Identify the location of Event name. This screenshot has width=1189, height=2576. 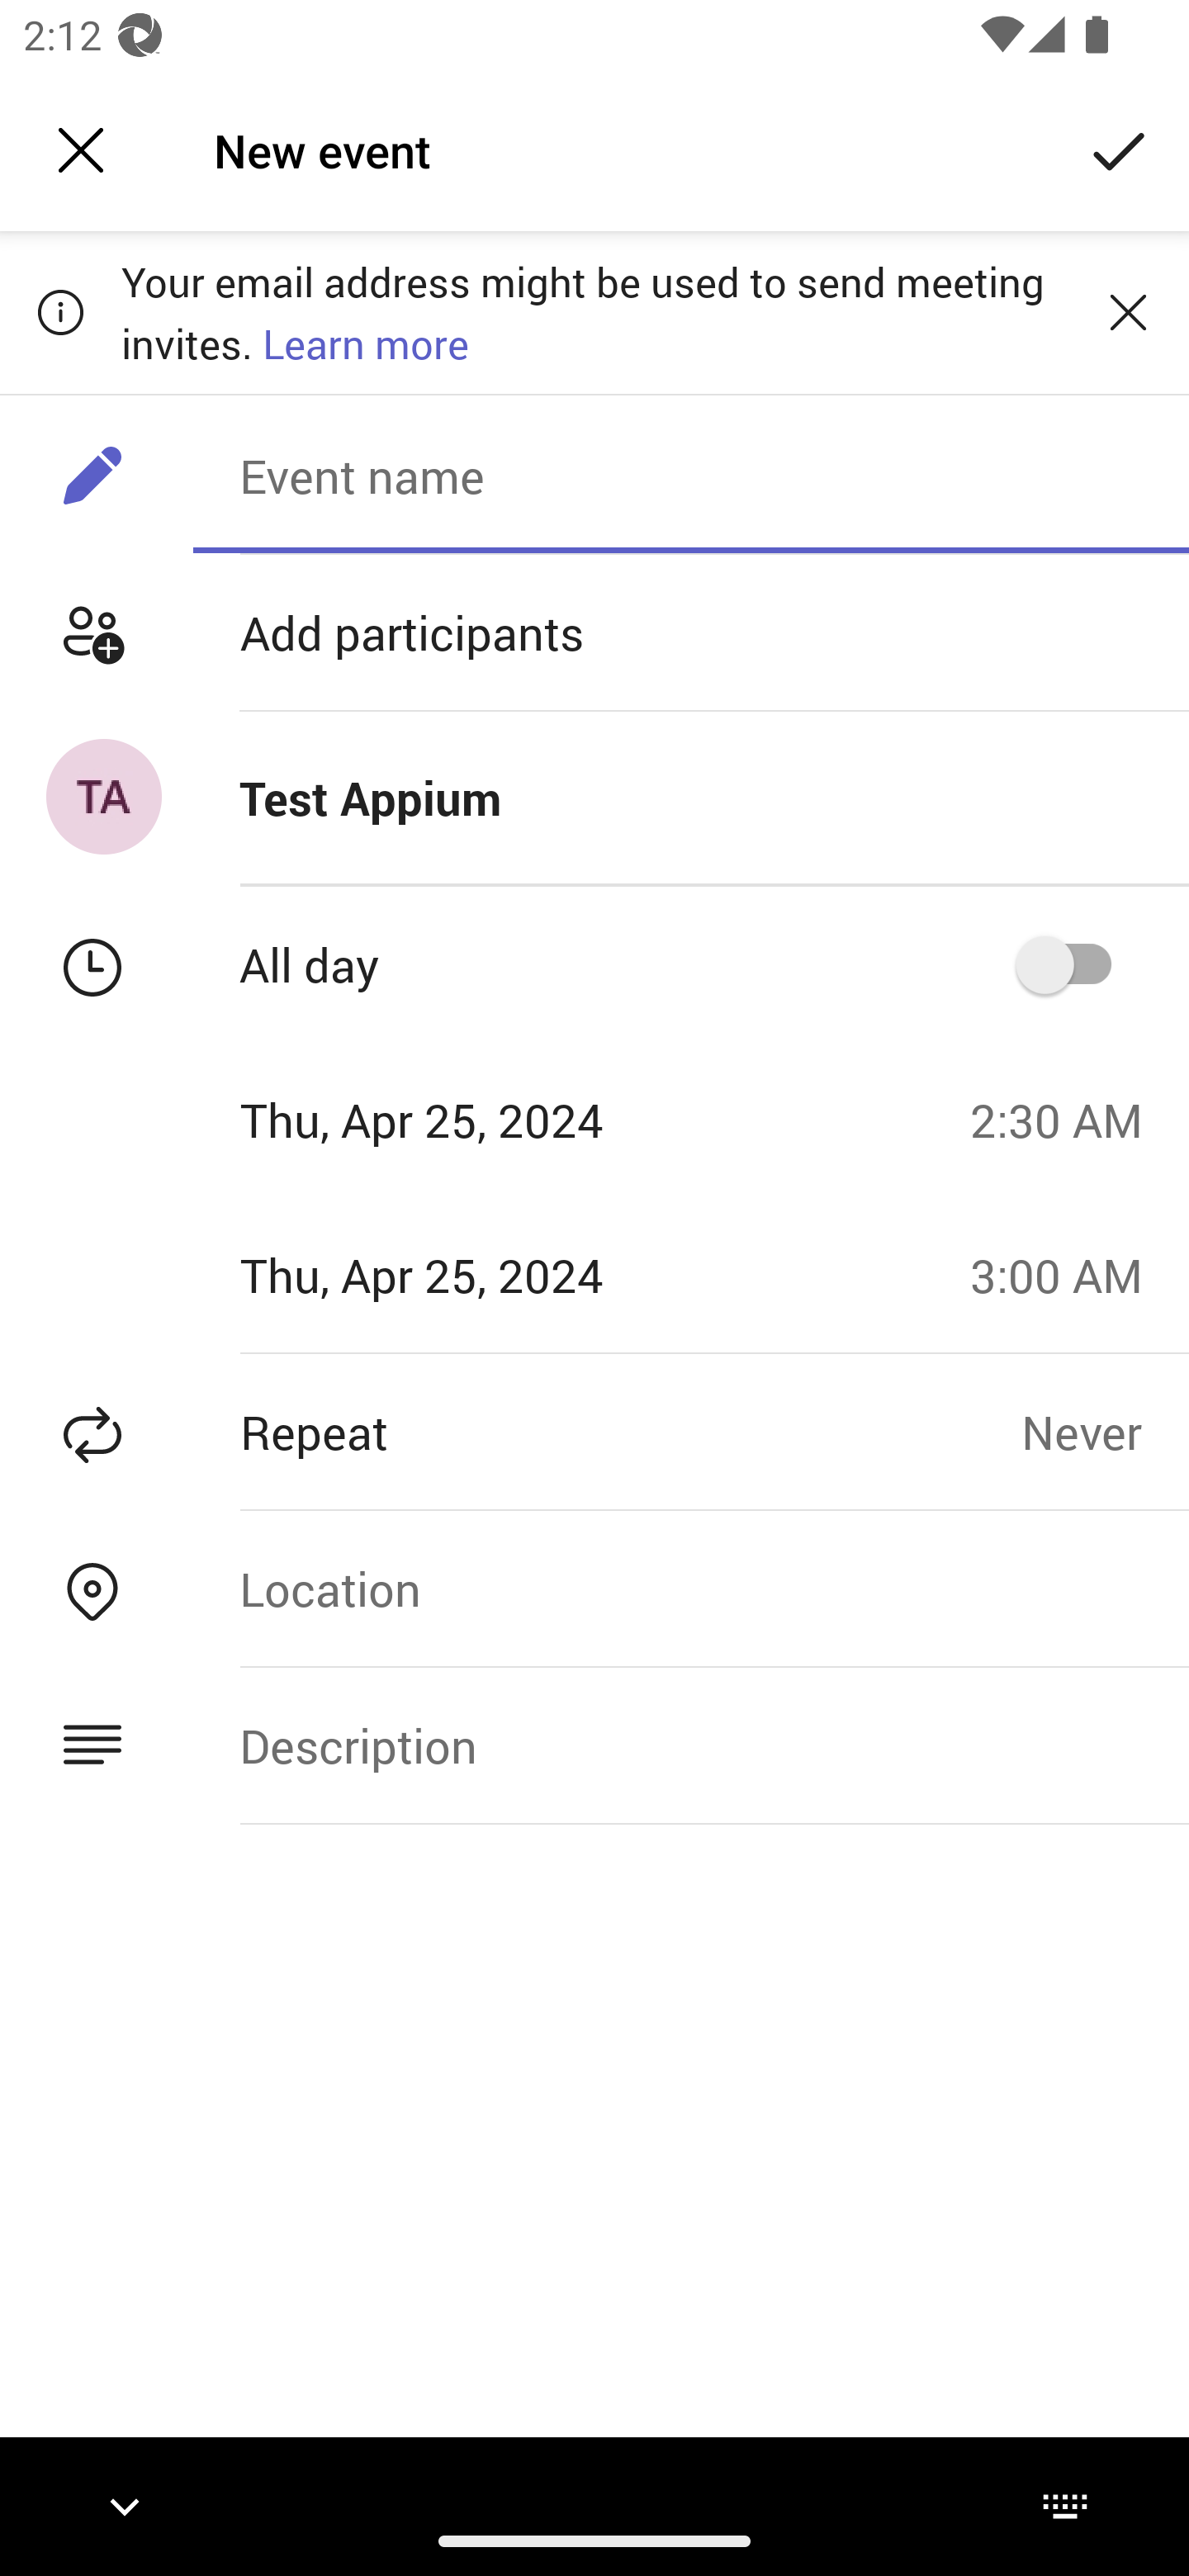
(690, 475).